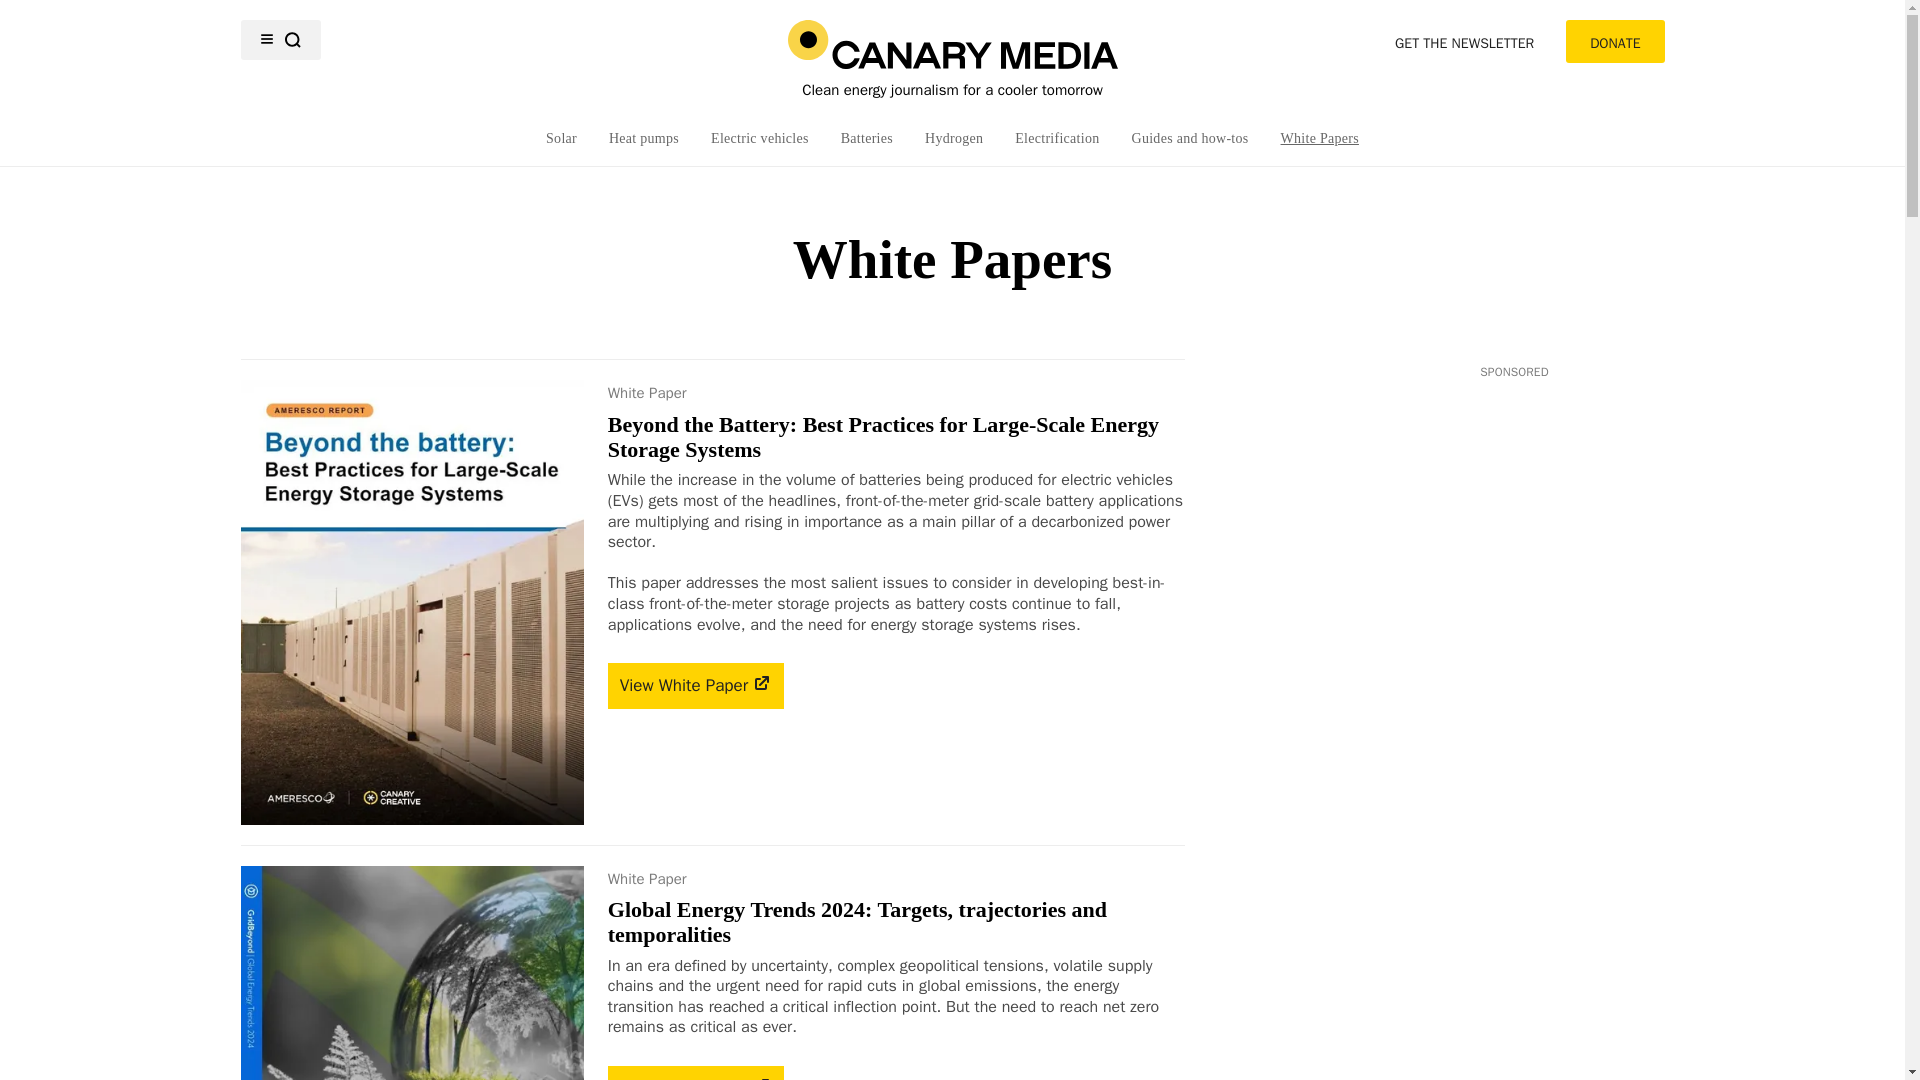  What do you see at coordinates (1320, 138) in the screenshot?
I see `White Papers` at bounding box center [1320, 138].